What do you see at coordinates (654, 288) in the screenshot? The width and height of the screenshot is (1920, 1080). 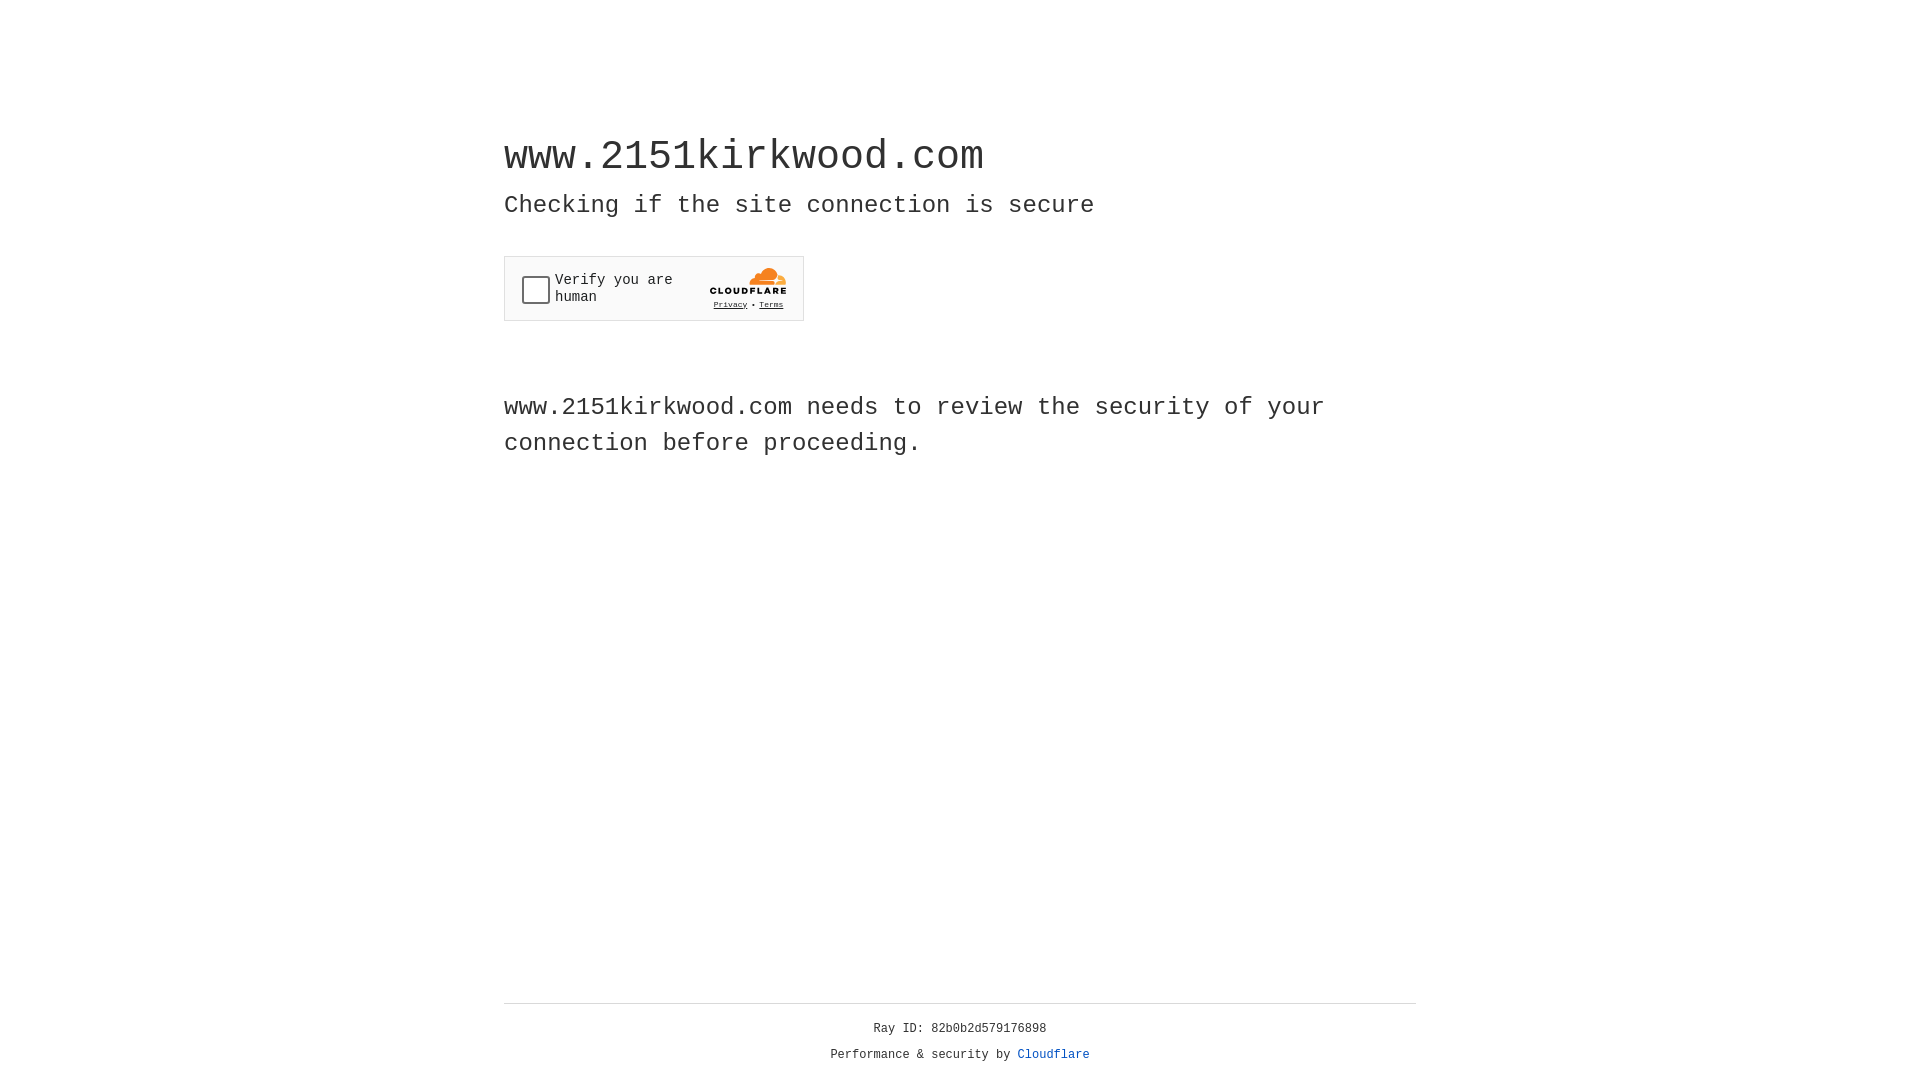 I see `Widget containing a Cloudflare security challenge` at bounding box center [654, 288].